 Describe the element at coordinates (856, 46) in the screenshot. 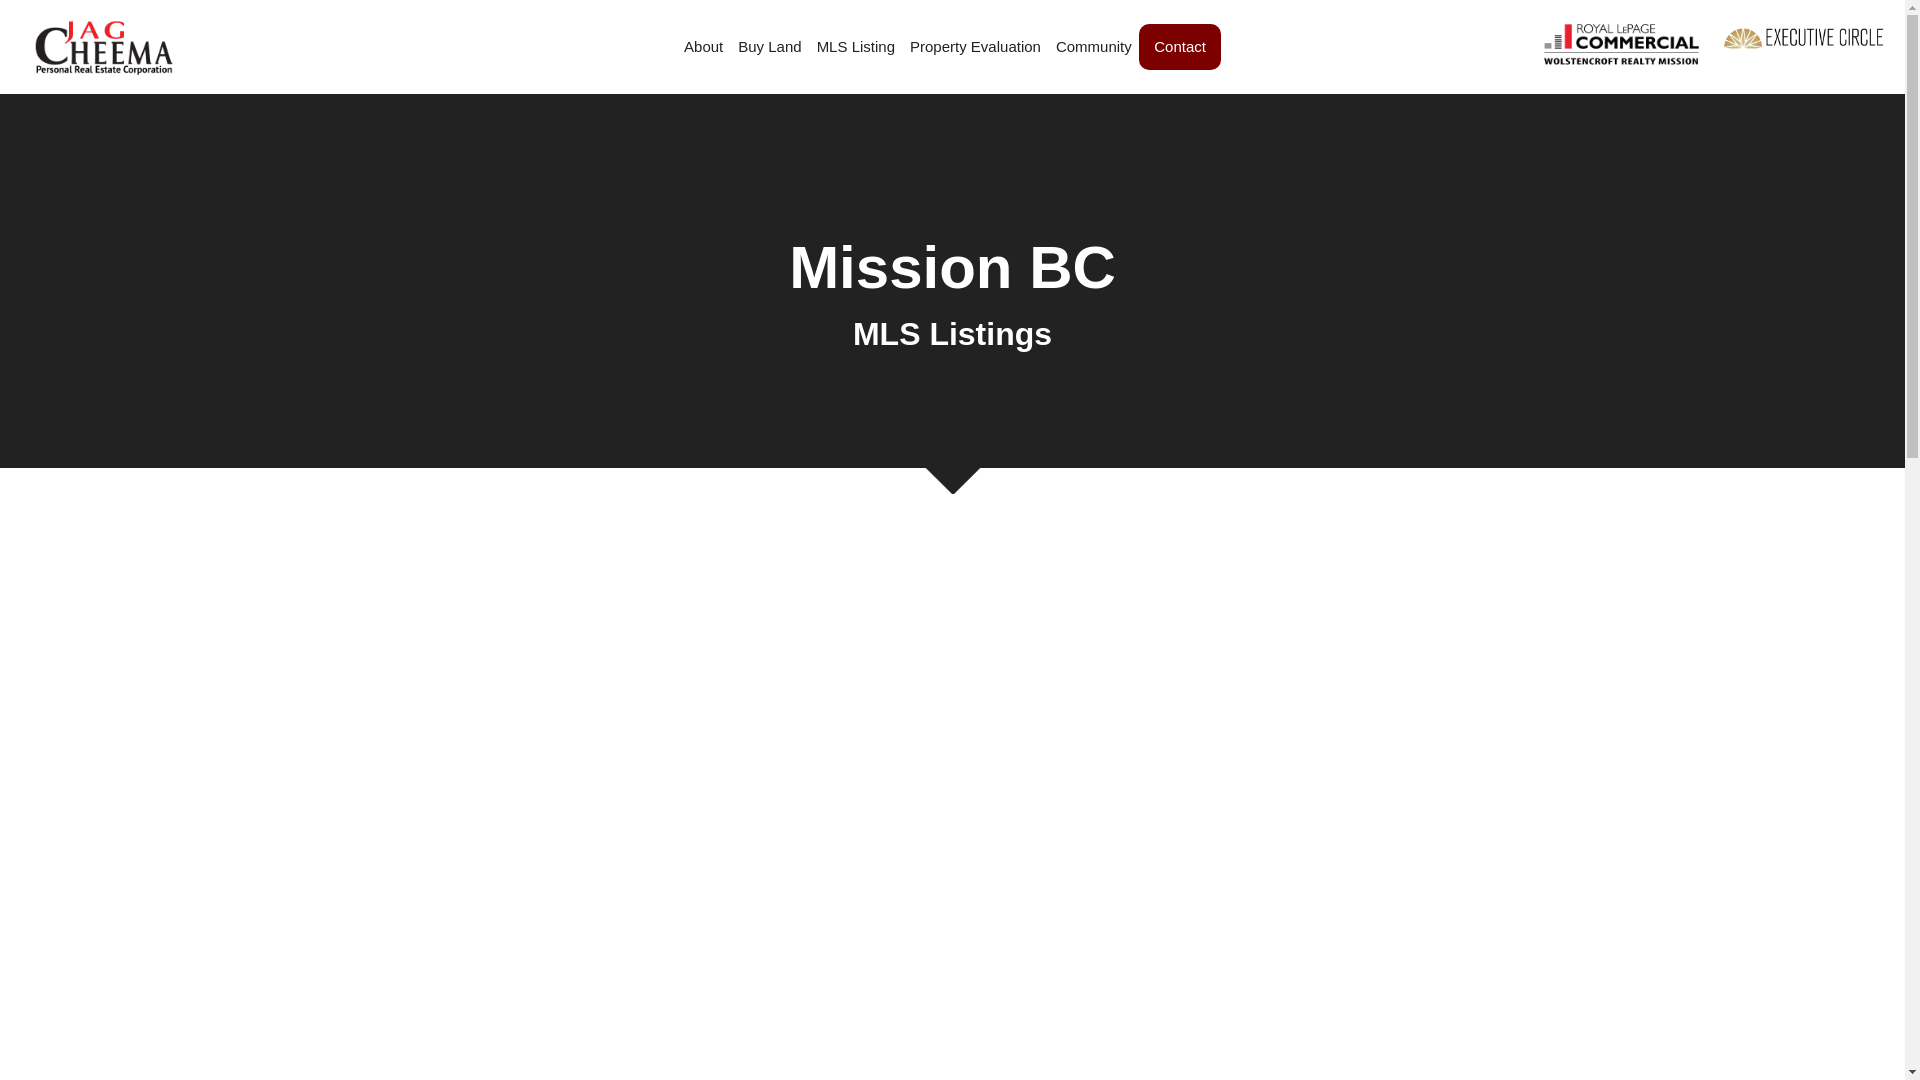

I see `MLS Listing` at that location.